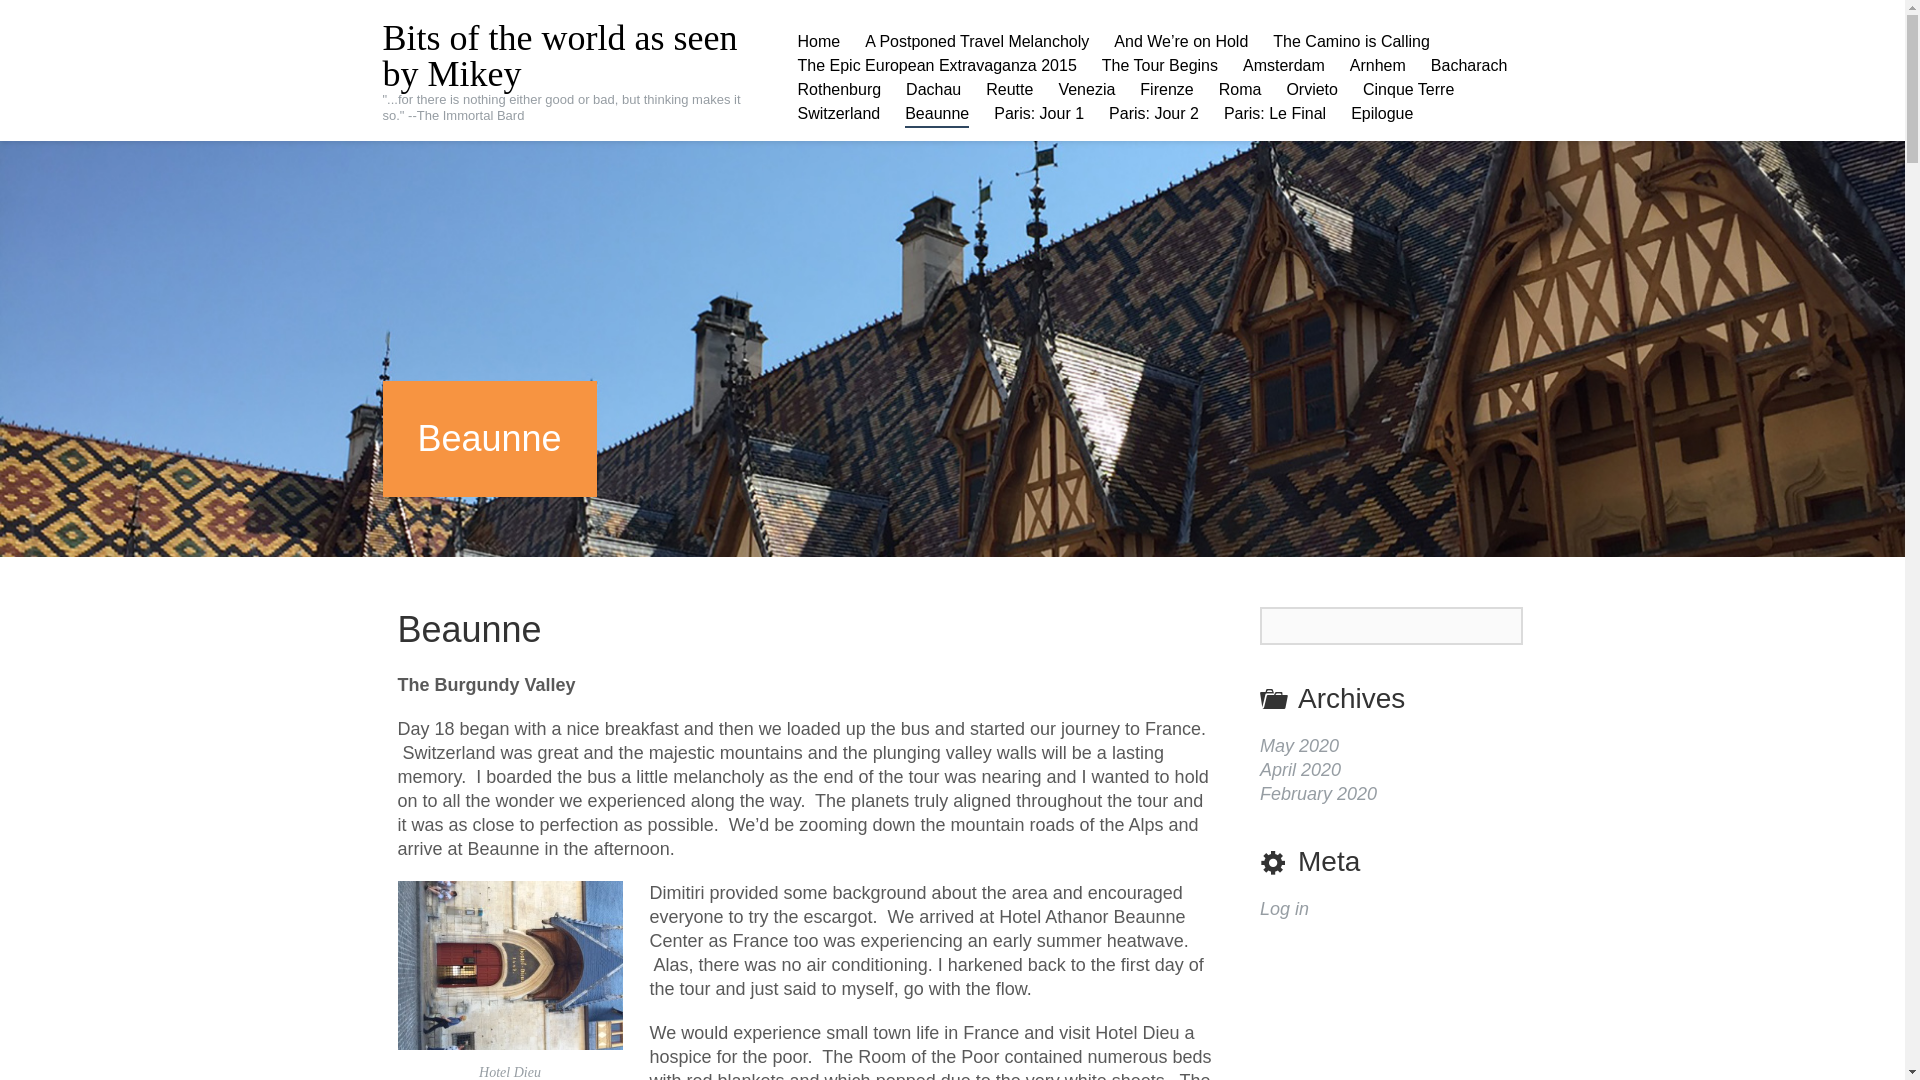 Image resolution: width=1920 pixels, height=1080 pixels. What do you see at coordinates (1408, 89) in the screenshot?
I see `Cinque Terre` at bounding box center [1408, 89].